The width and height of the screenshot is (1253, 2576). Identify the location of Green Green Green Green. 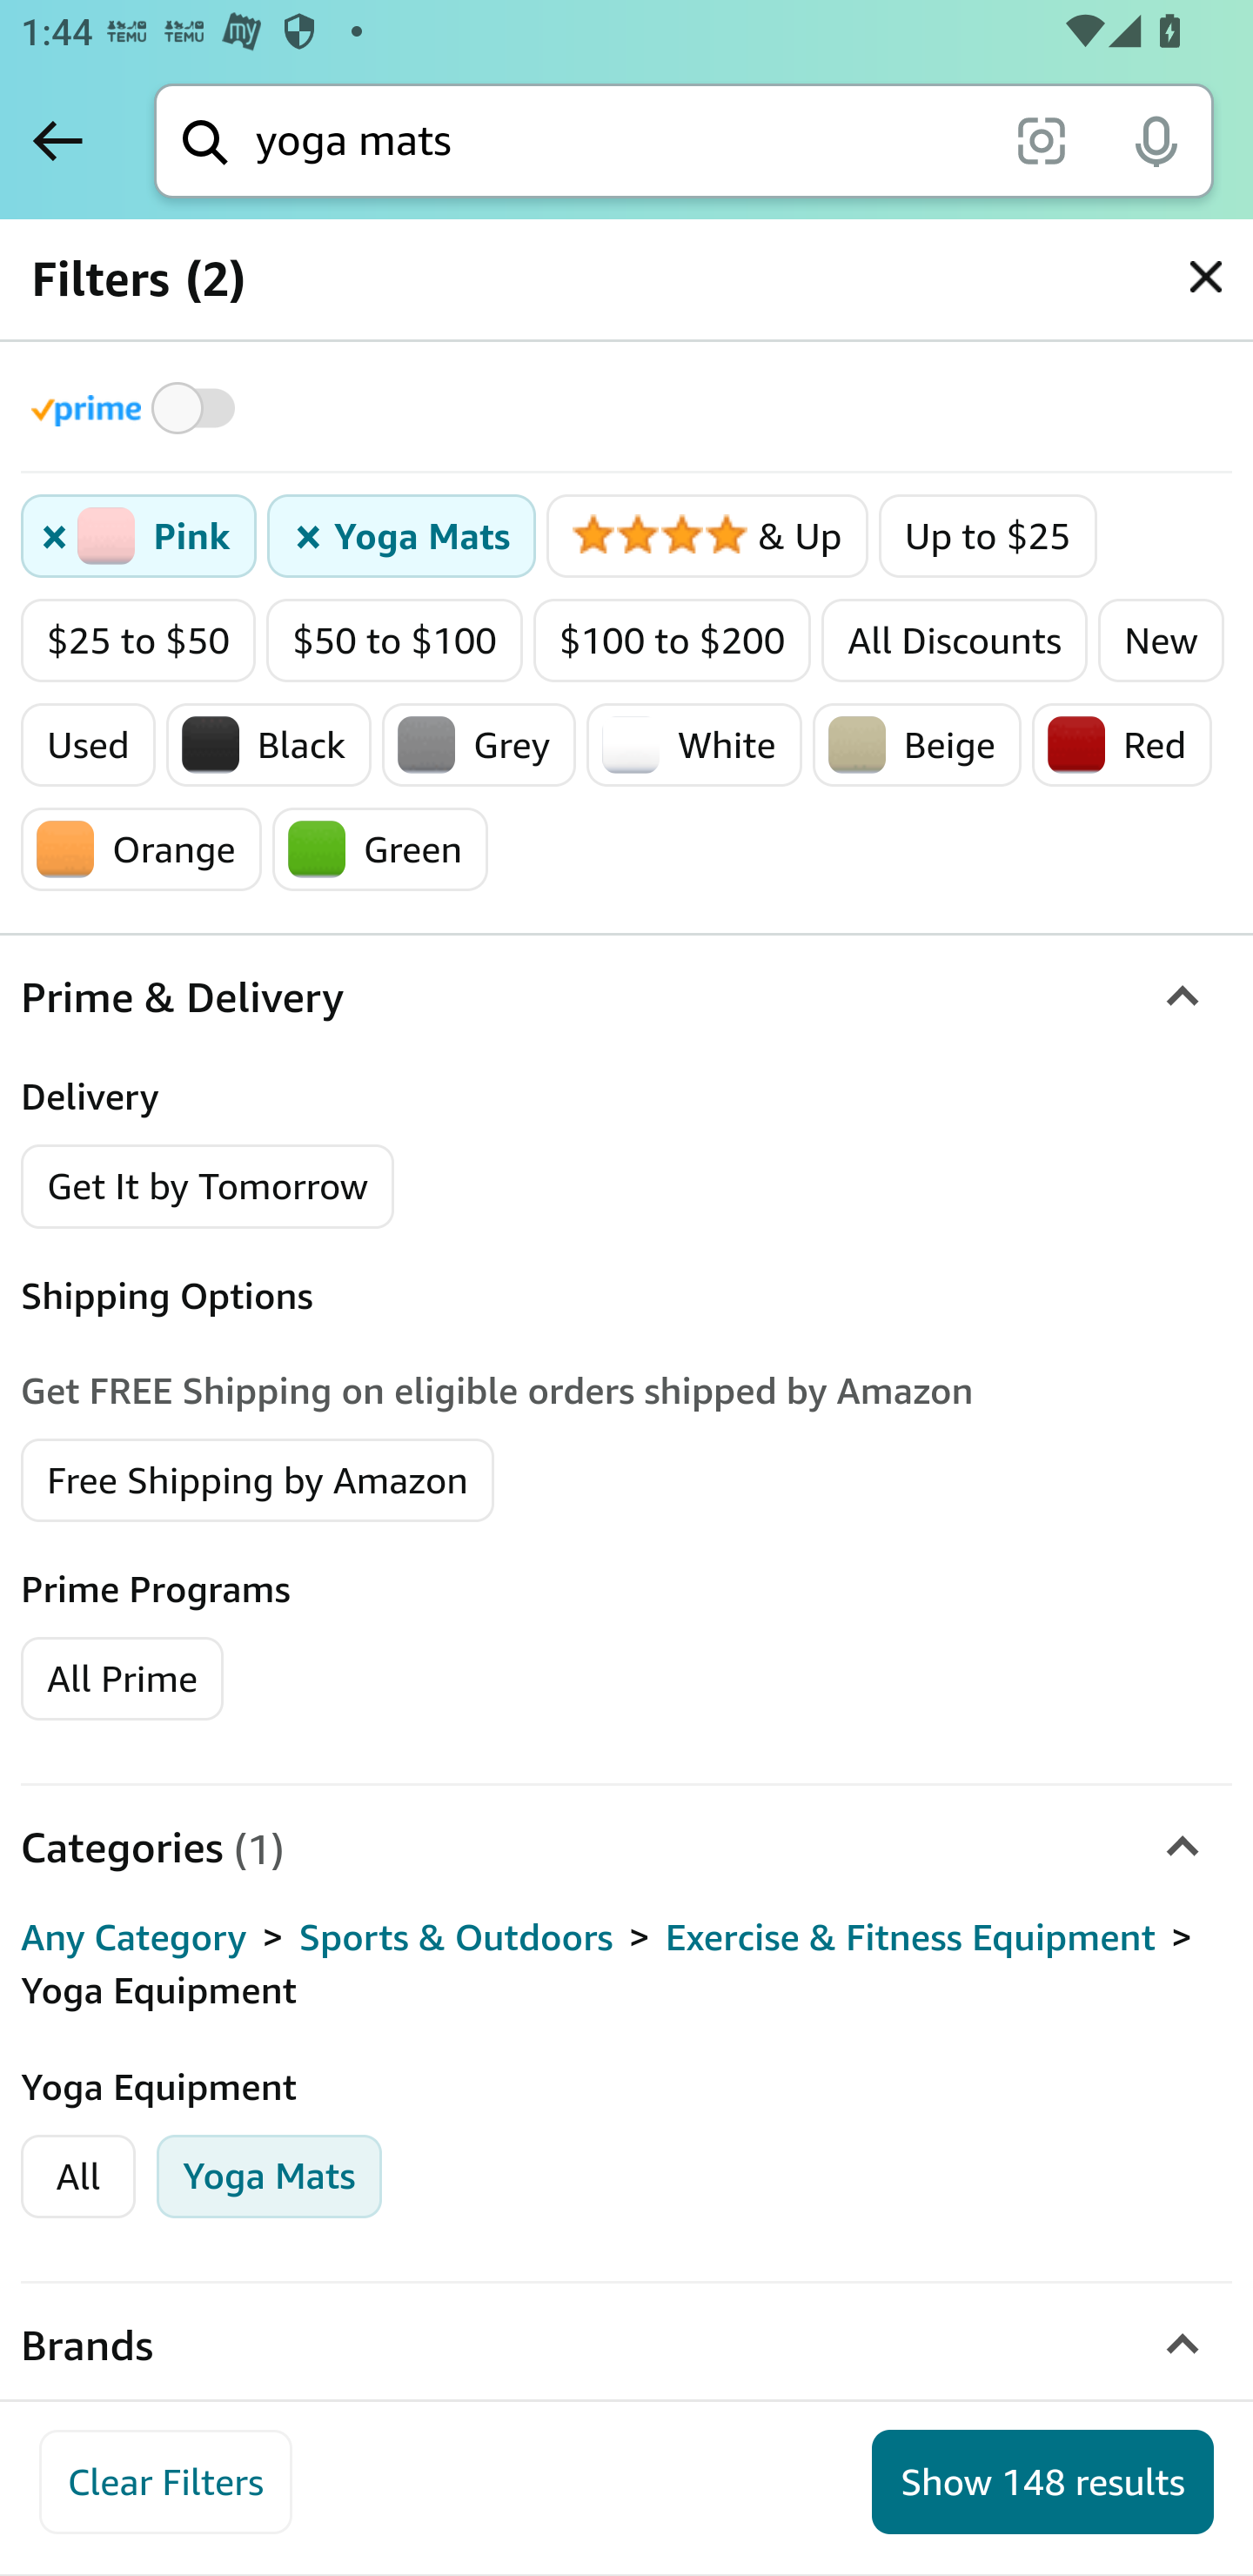
(381, 849).